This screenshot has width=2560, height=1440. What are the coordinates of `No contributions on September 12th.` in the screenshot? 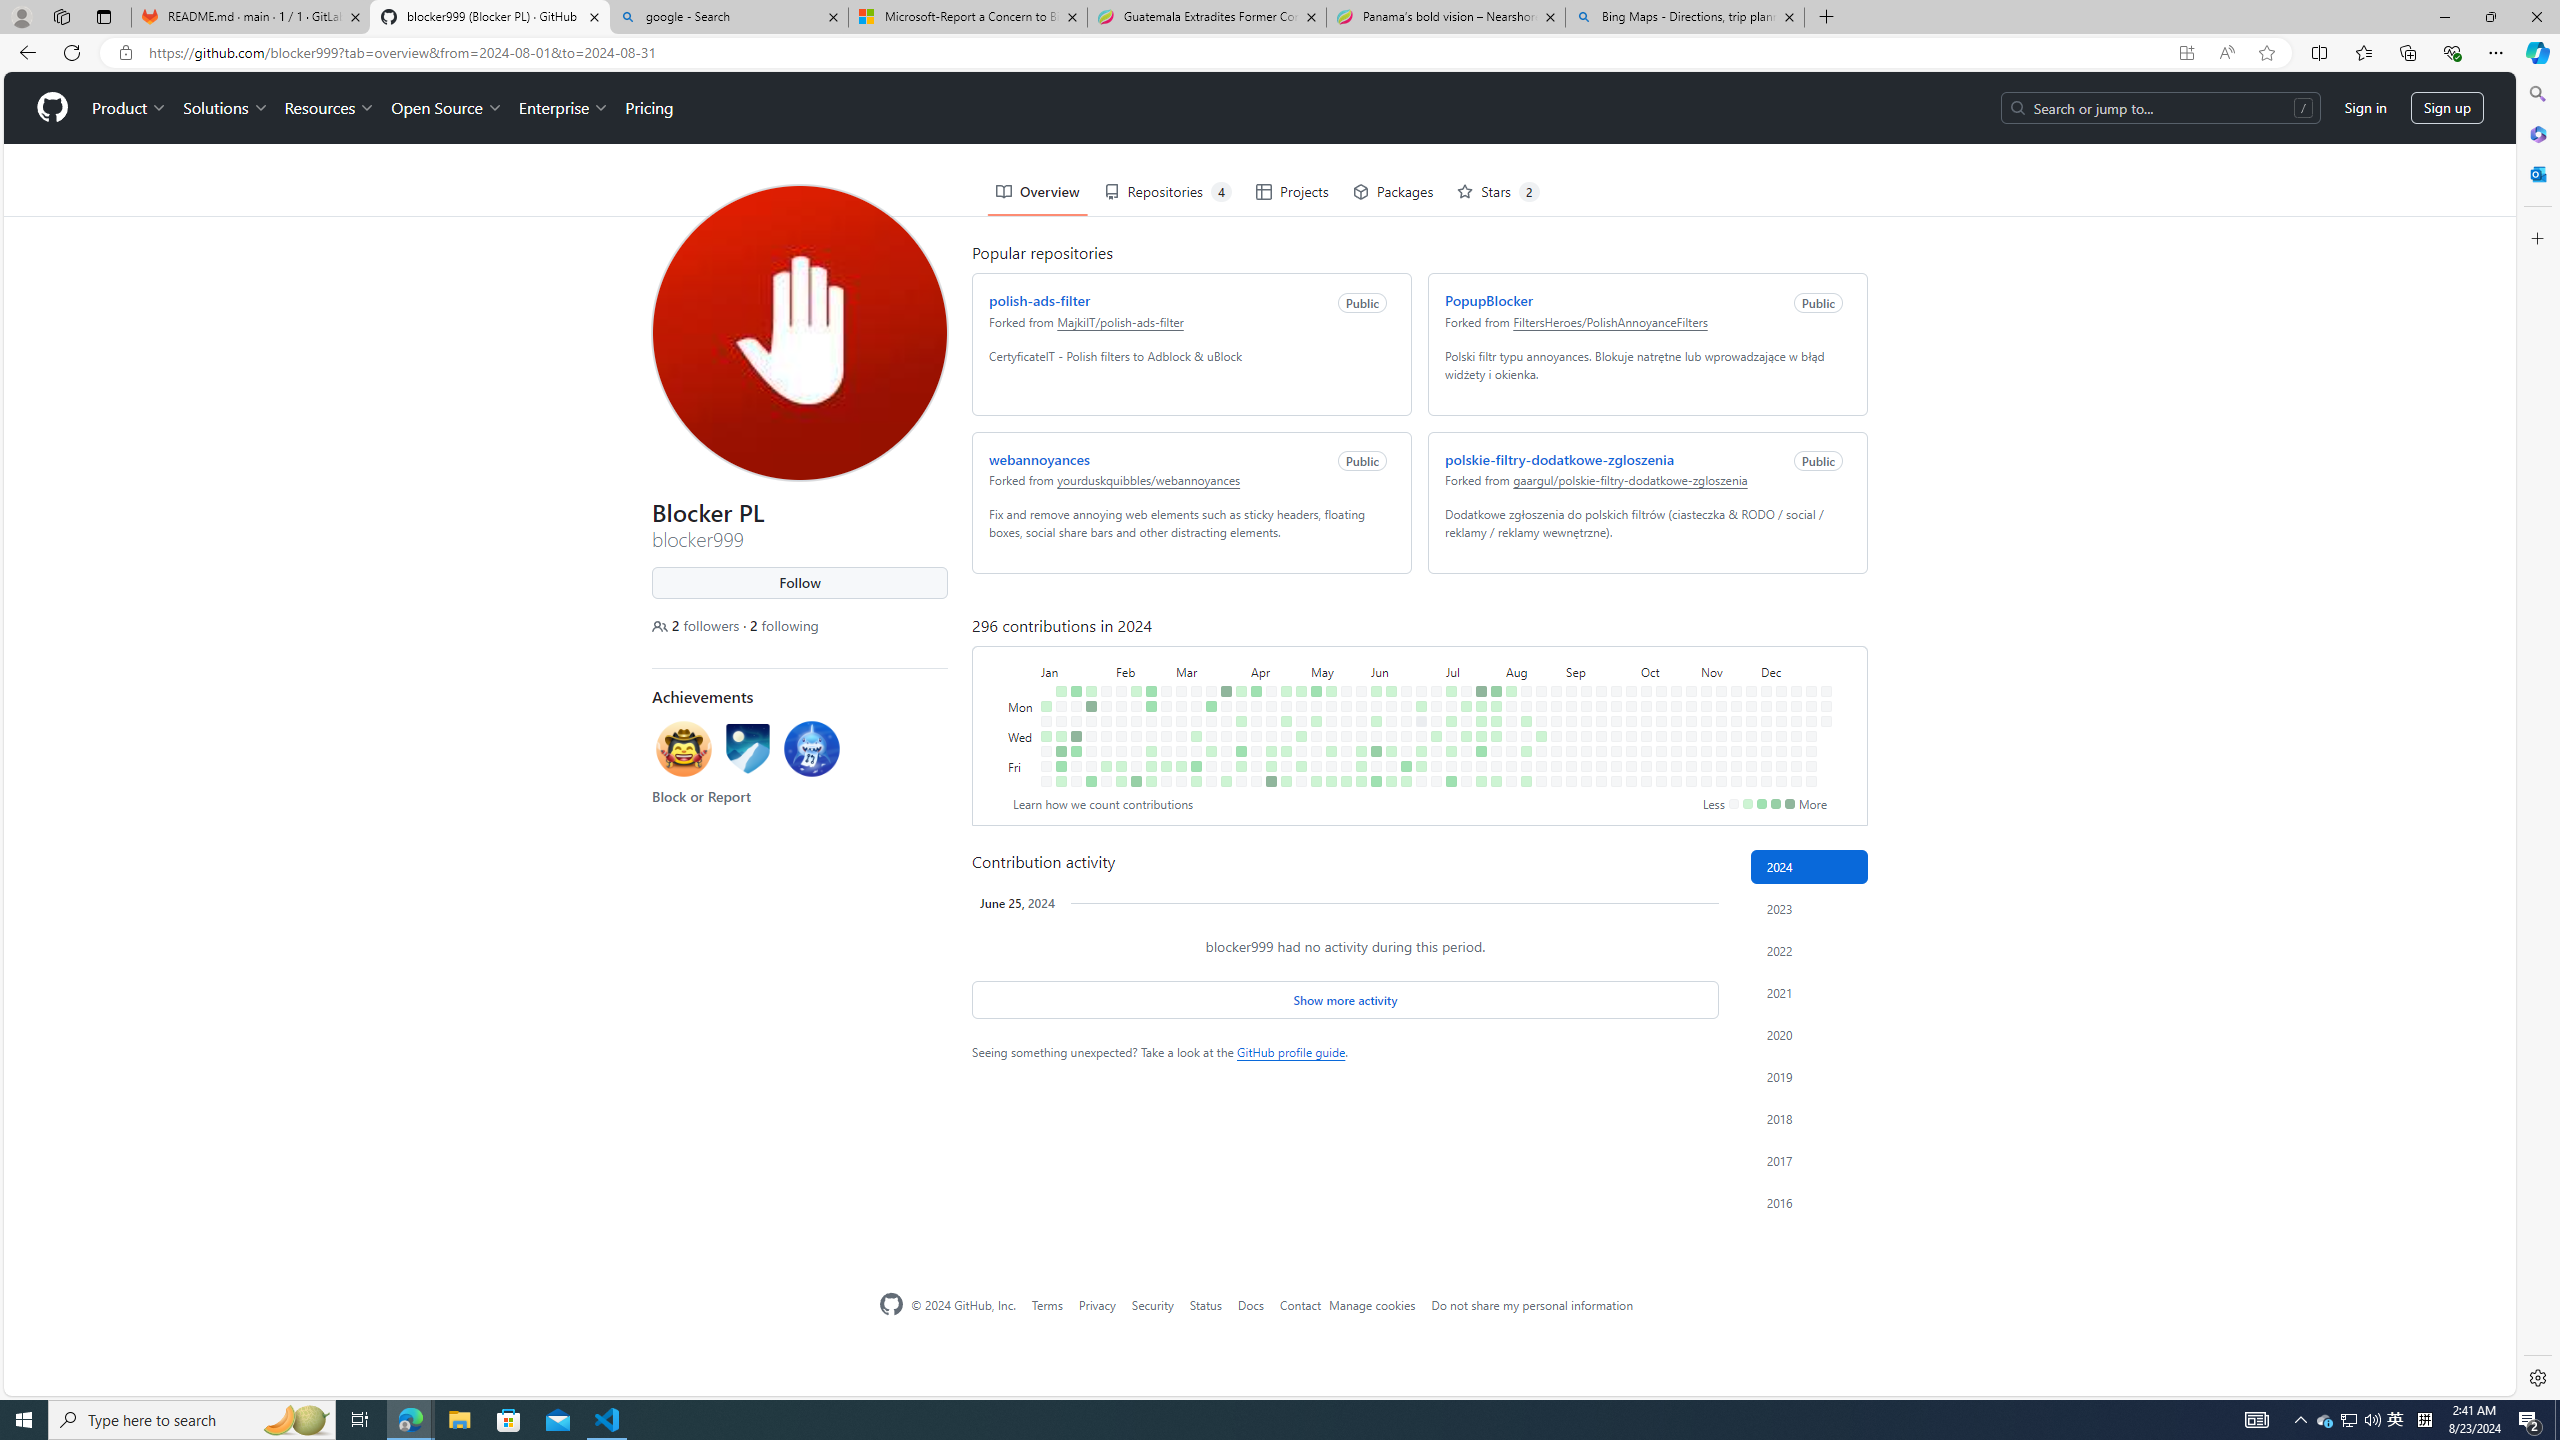 It's located at (1582, 679).